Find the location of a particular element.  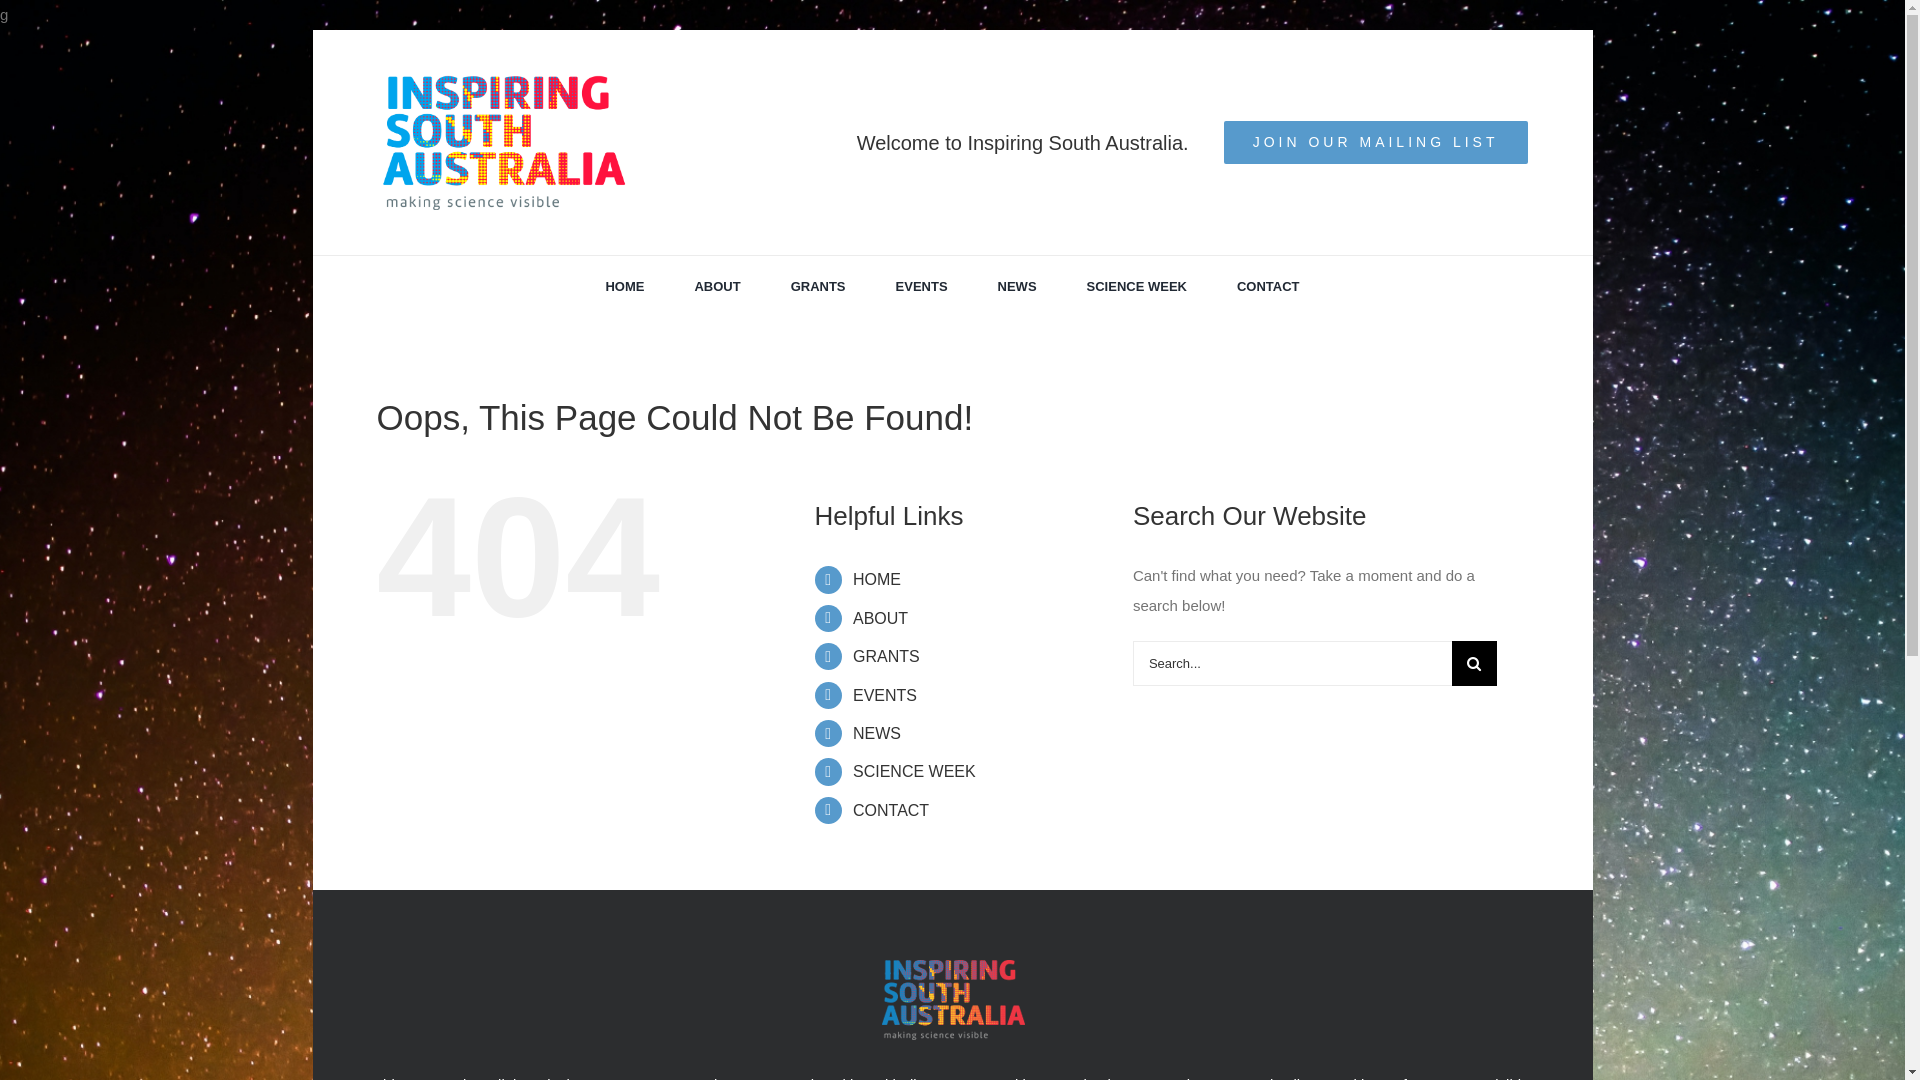

CONTACT is located at coordinates (891, 810).